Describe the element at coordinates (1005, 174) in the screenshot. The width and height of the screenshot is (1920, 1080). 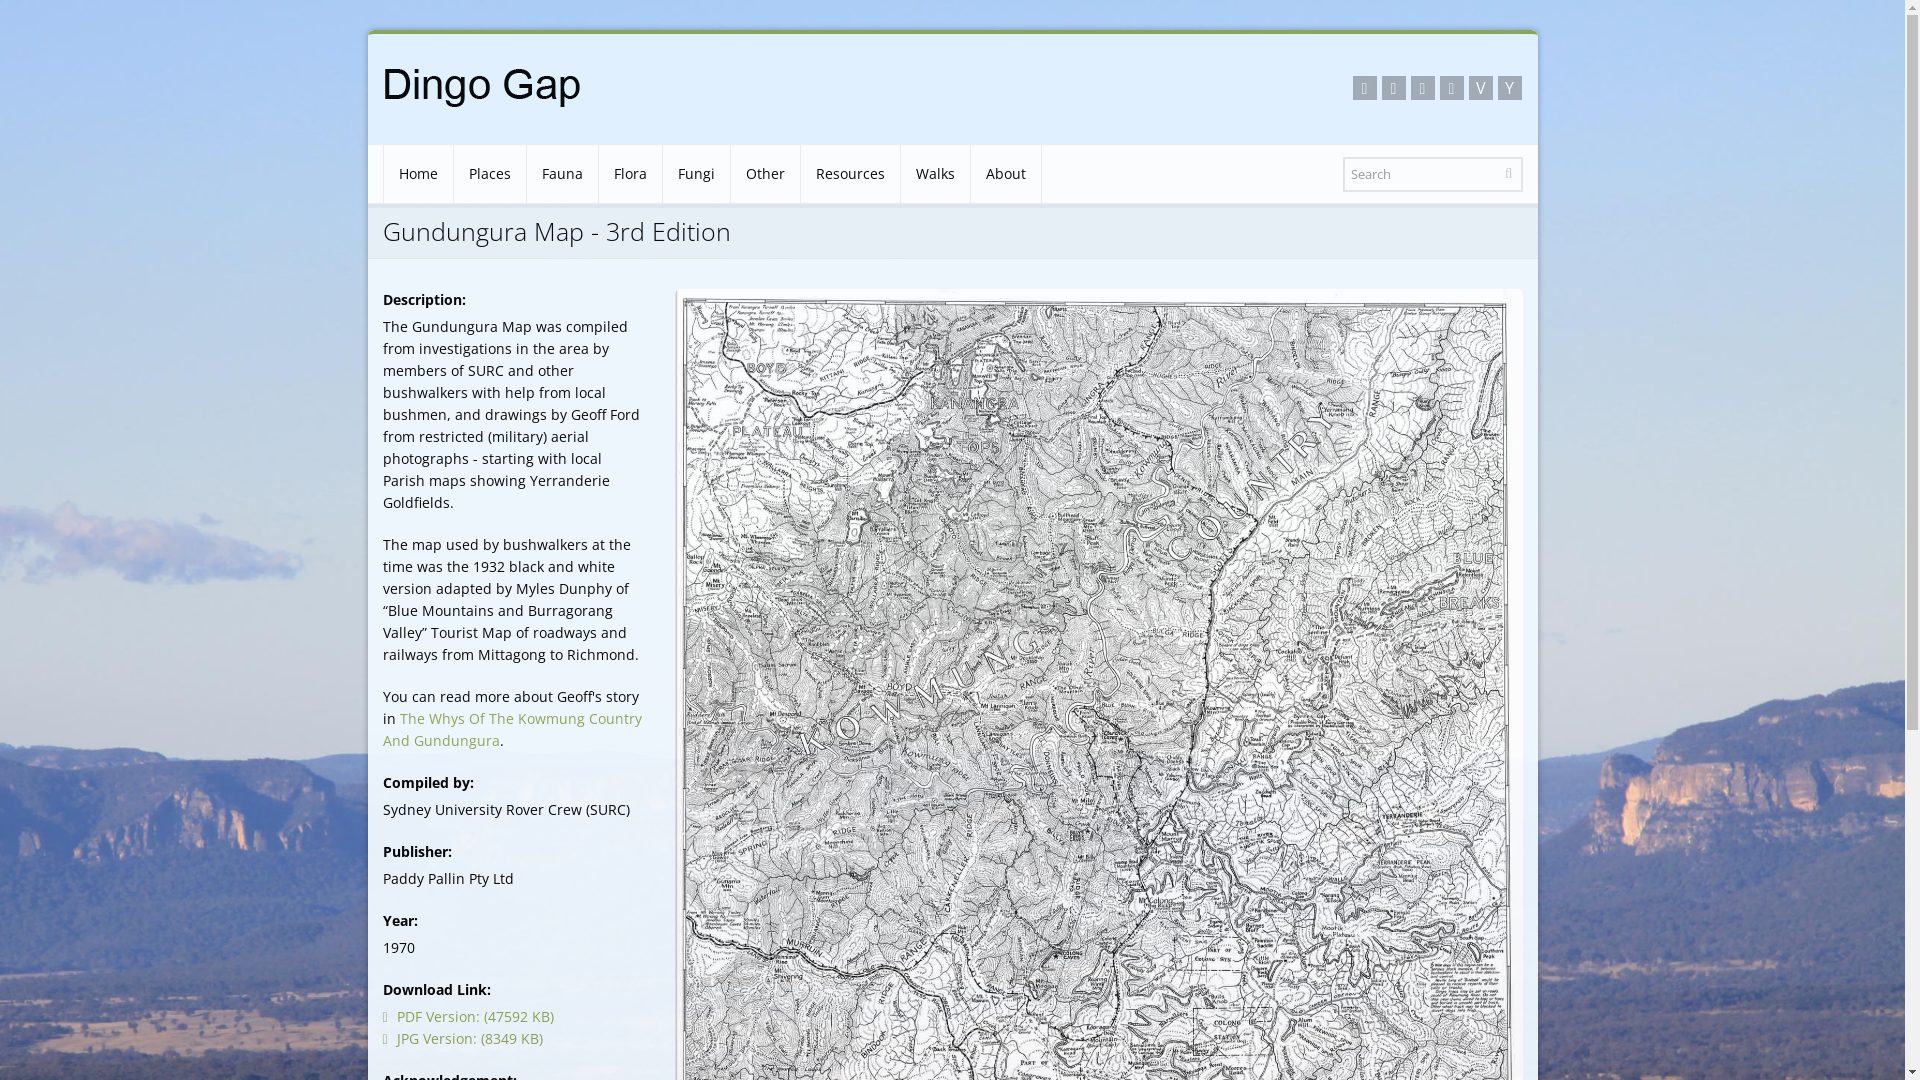
I see `About` at that location.